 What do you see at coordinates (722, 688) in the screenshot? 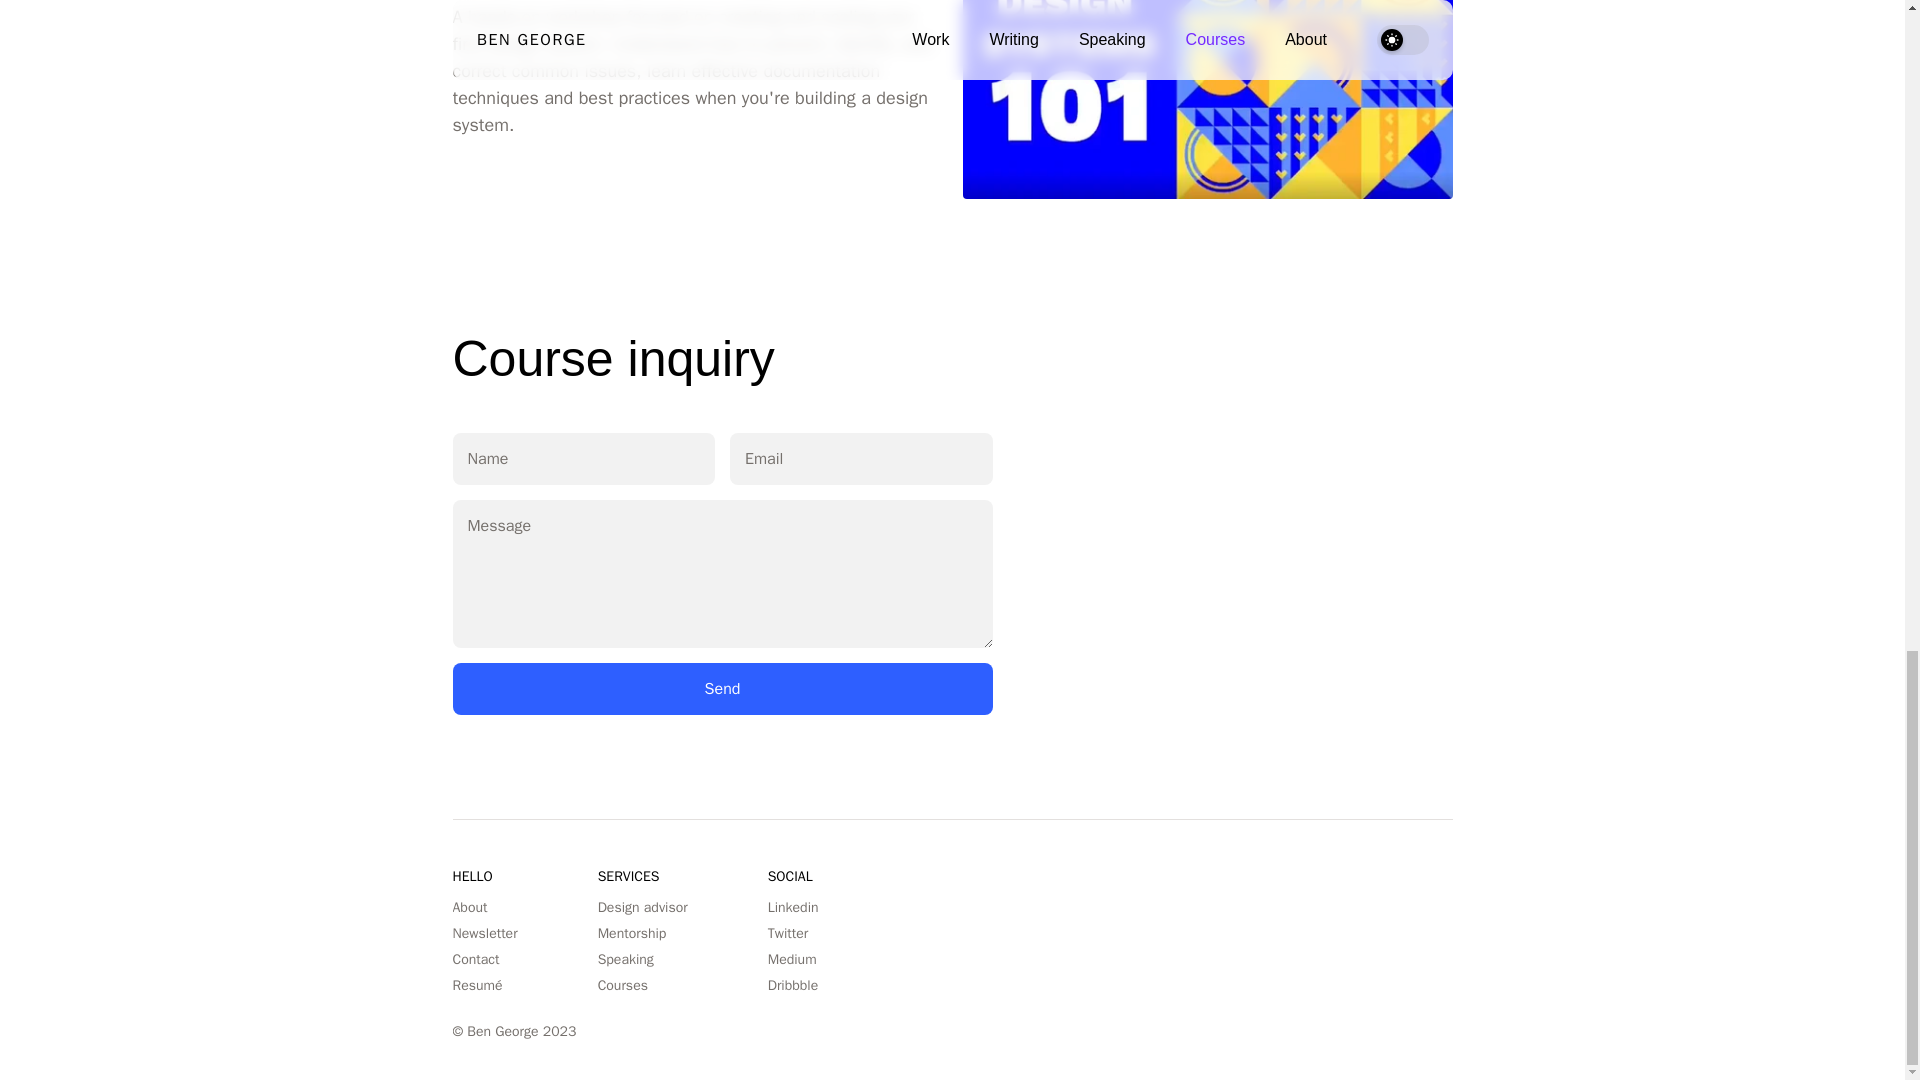
I see `Send` at bounding box center [722, 688].